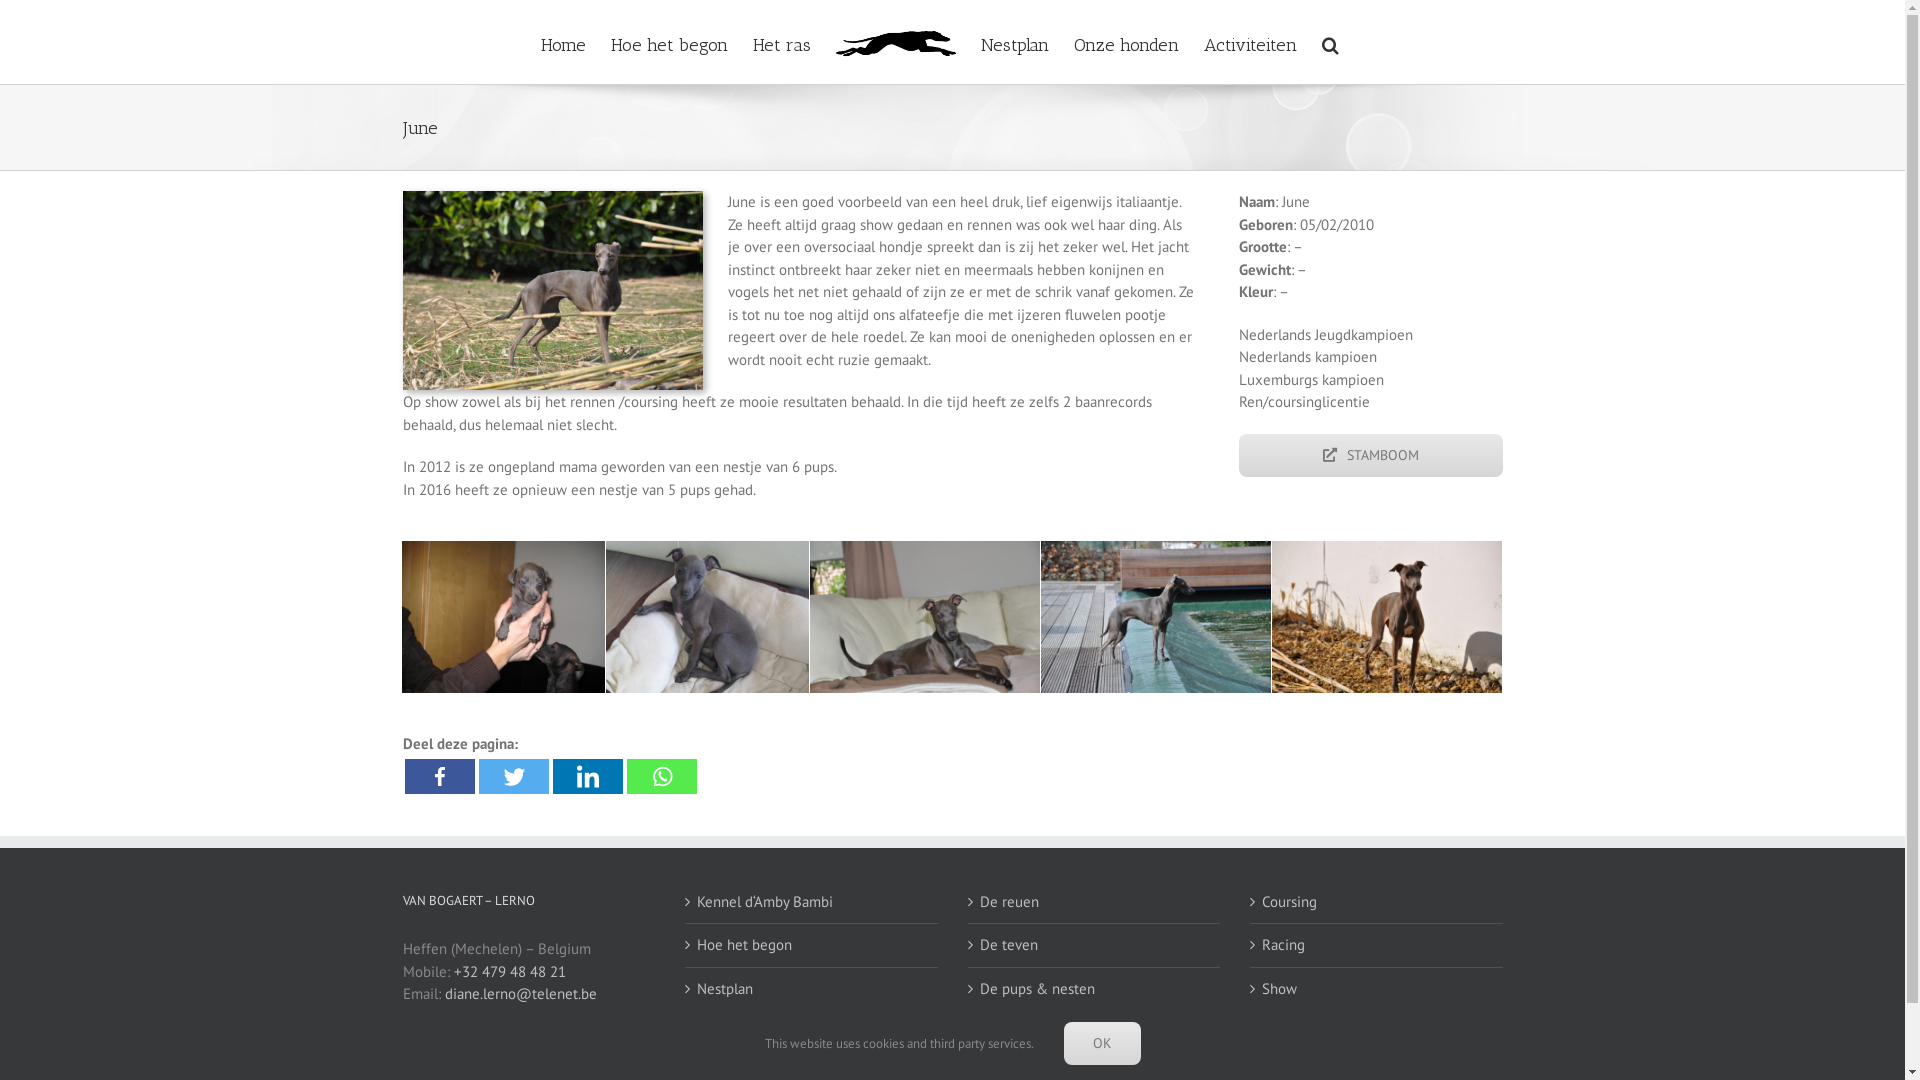  What do you see at coordinates (1378, 1032) in the screenshot?
I see `Het ras` at bounding box center [1378, 1032].